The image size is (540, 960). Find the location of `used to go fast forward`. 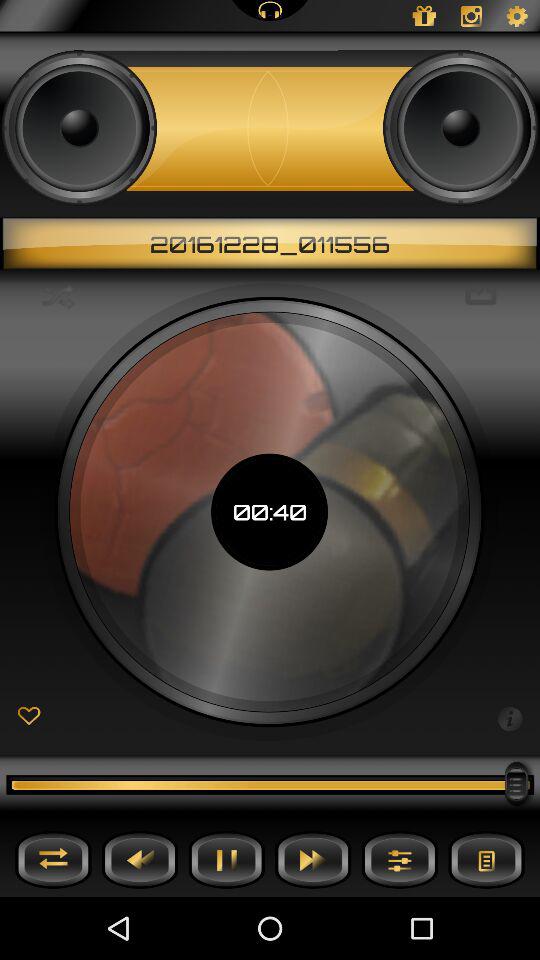

used to go fast forward is located at coordinates (313, 860).